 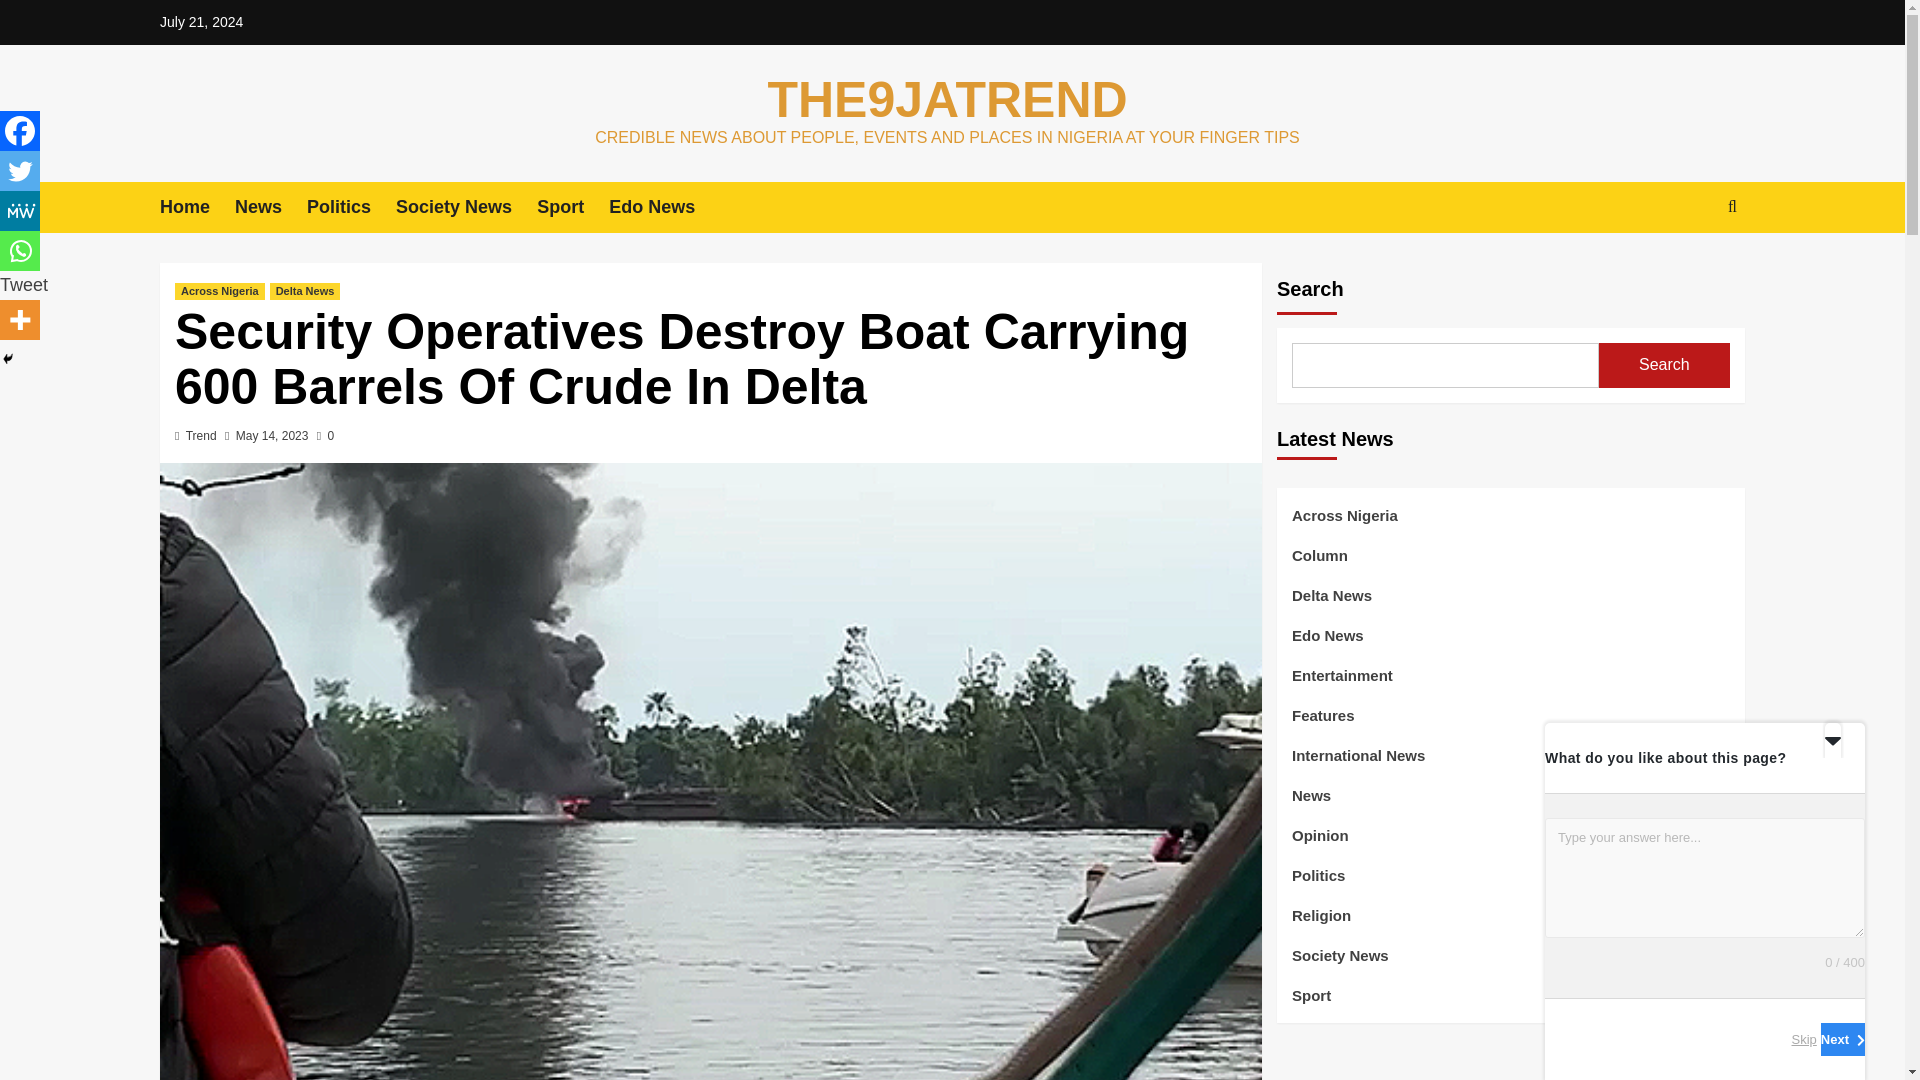 I want to click on Society News, so click(x=466, y=208).